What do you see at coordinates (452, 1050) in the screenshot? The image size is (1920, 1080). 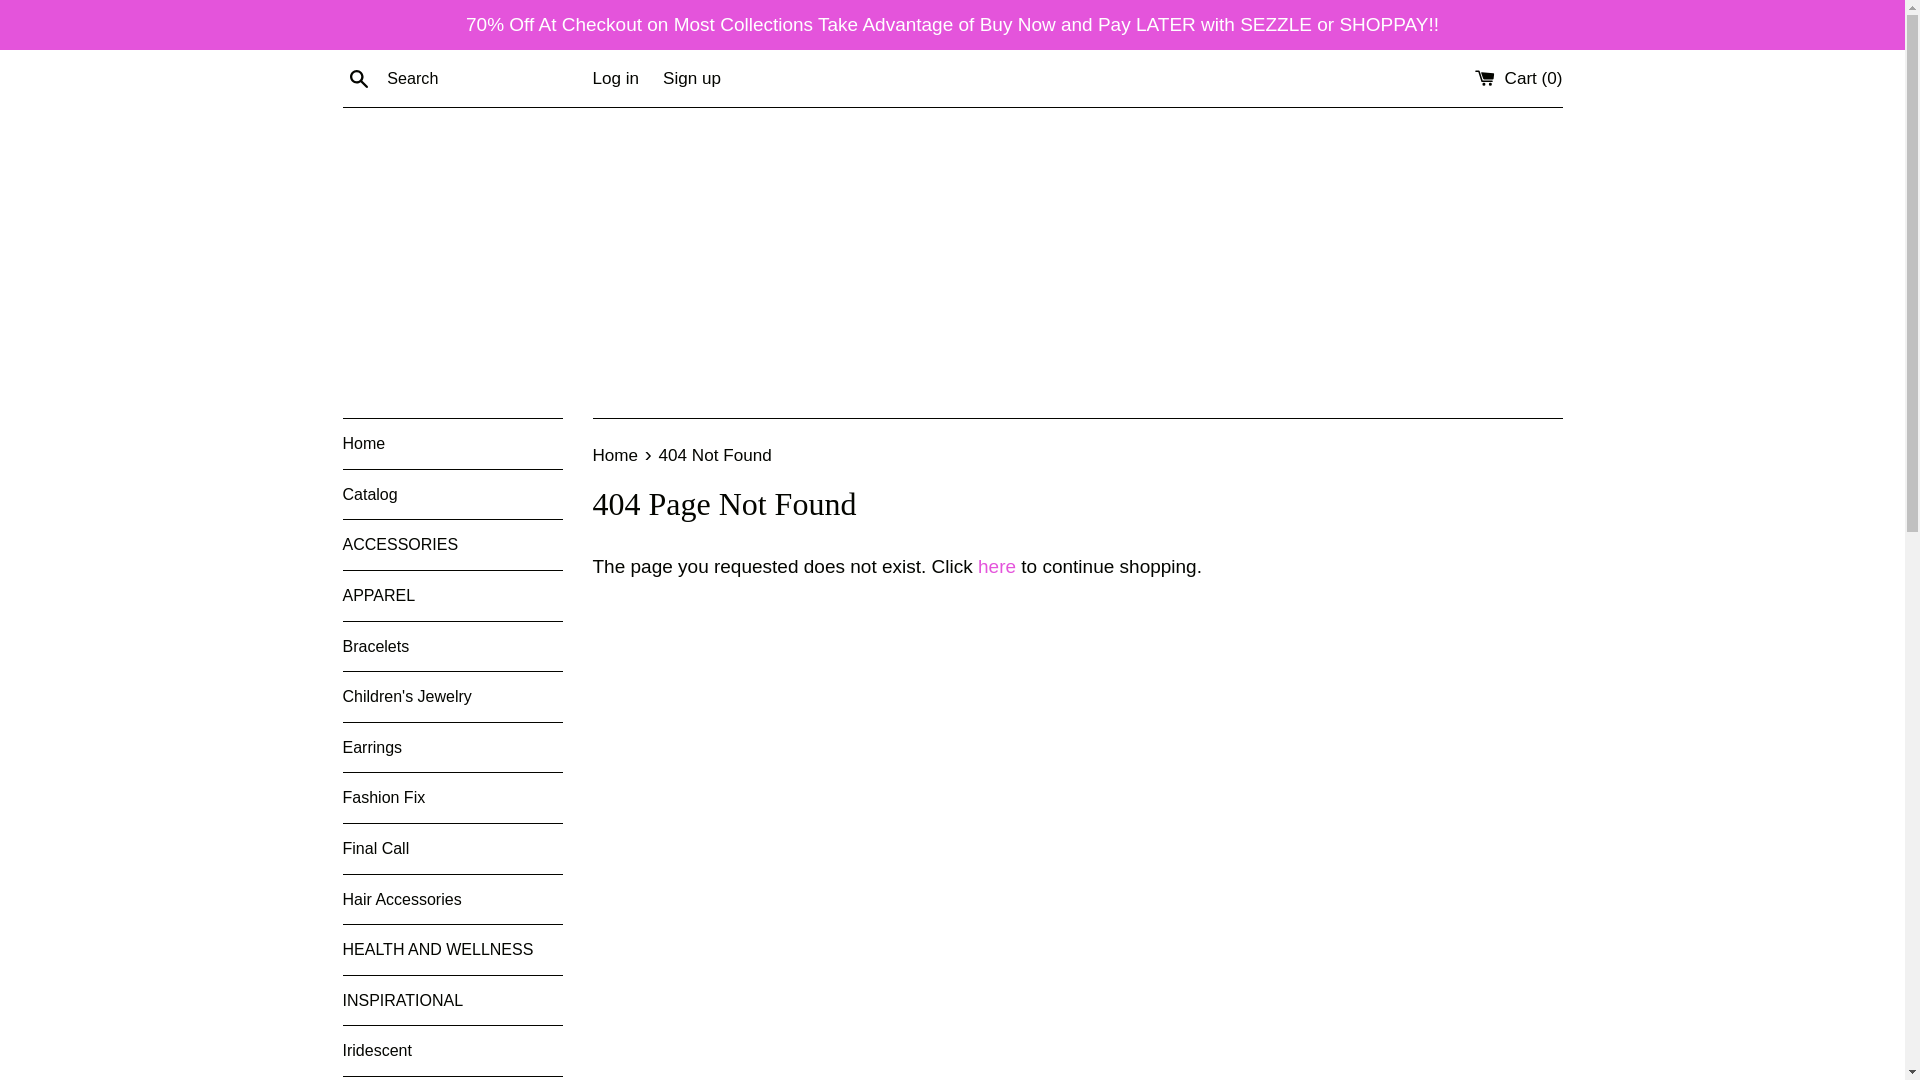 I see `Iridescent` at bounding box center [452, 1050].